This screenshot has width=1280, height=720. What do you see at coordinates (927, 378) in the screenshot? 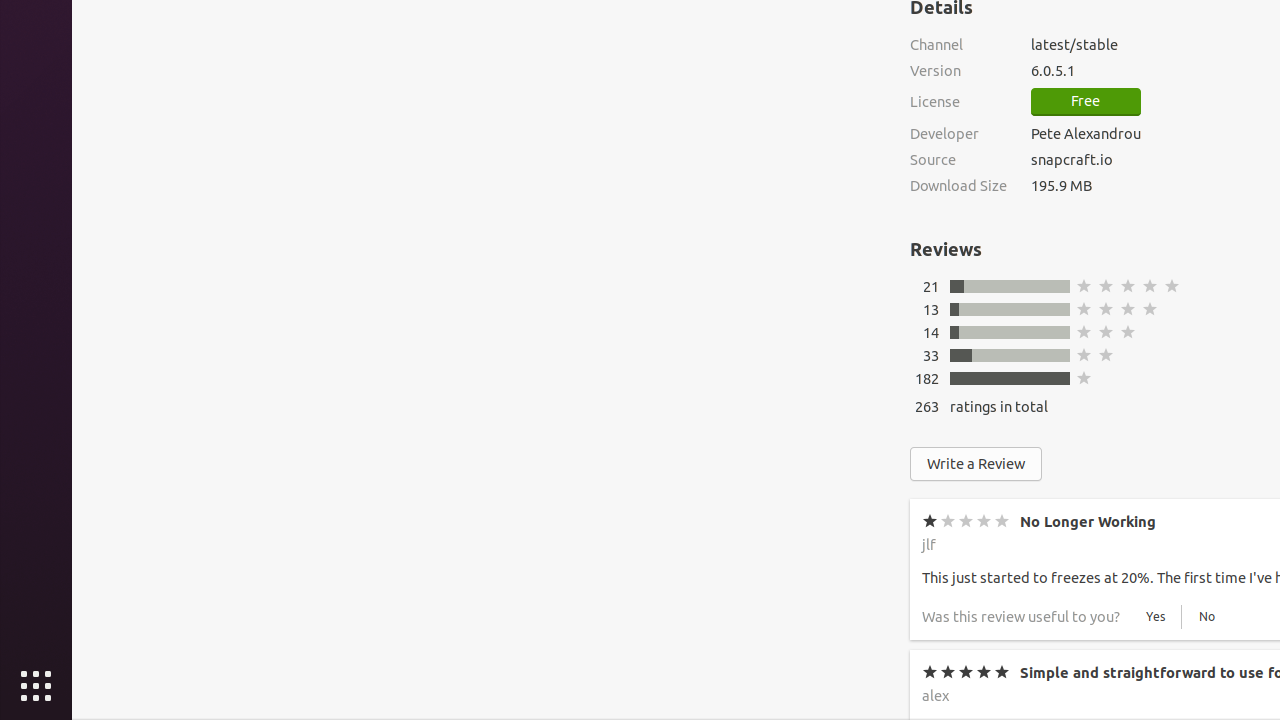
I see `182` at bounding box center [927, 378].